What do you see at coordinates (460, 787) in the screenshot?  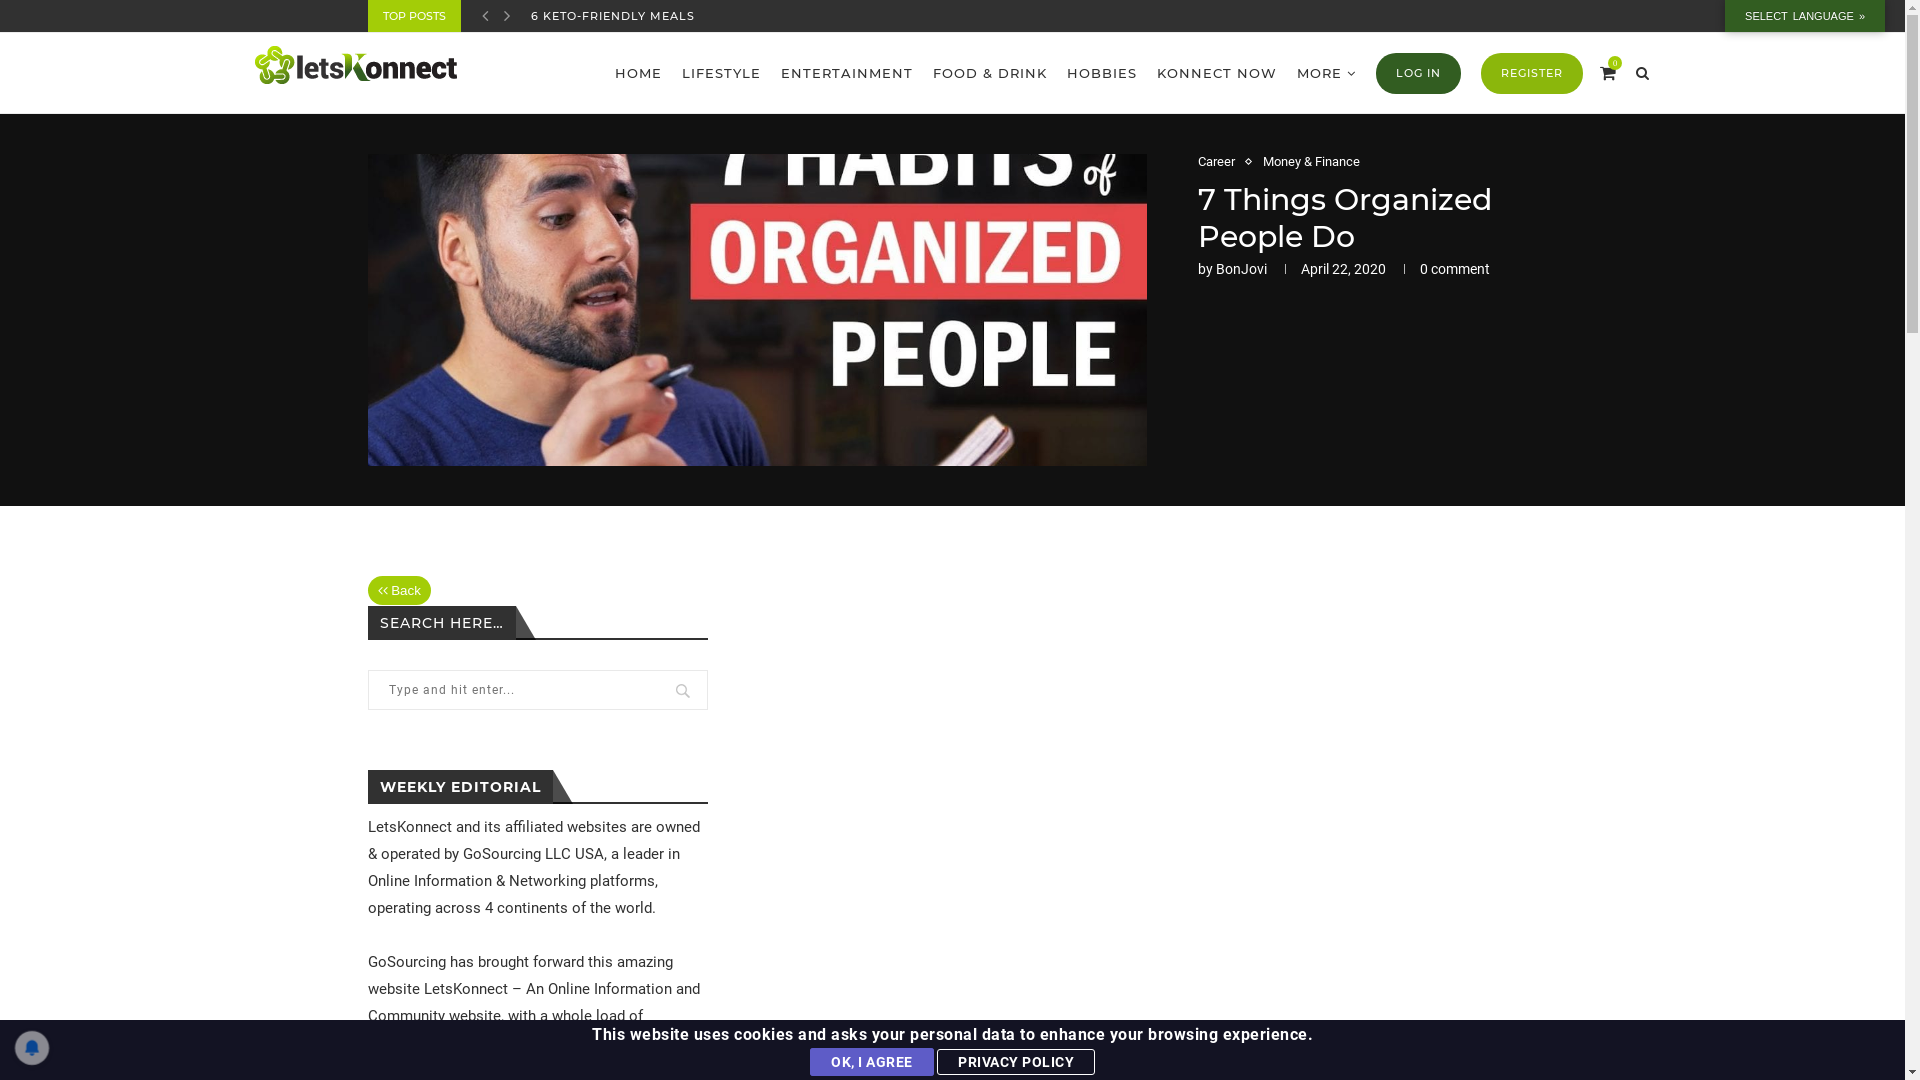 I see `WEEKLY EDITORIAL` at bounding box center [460, 787].